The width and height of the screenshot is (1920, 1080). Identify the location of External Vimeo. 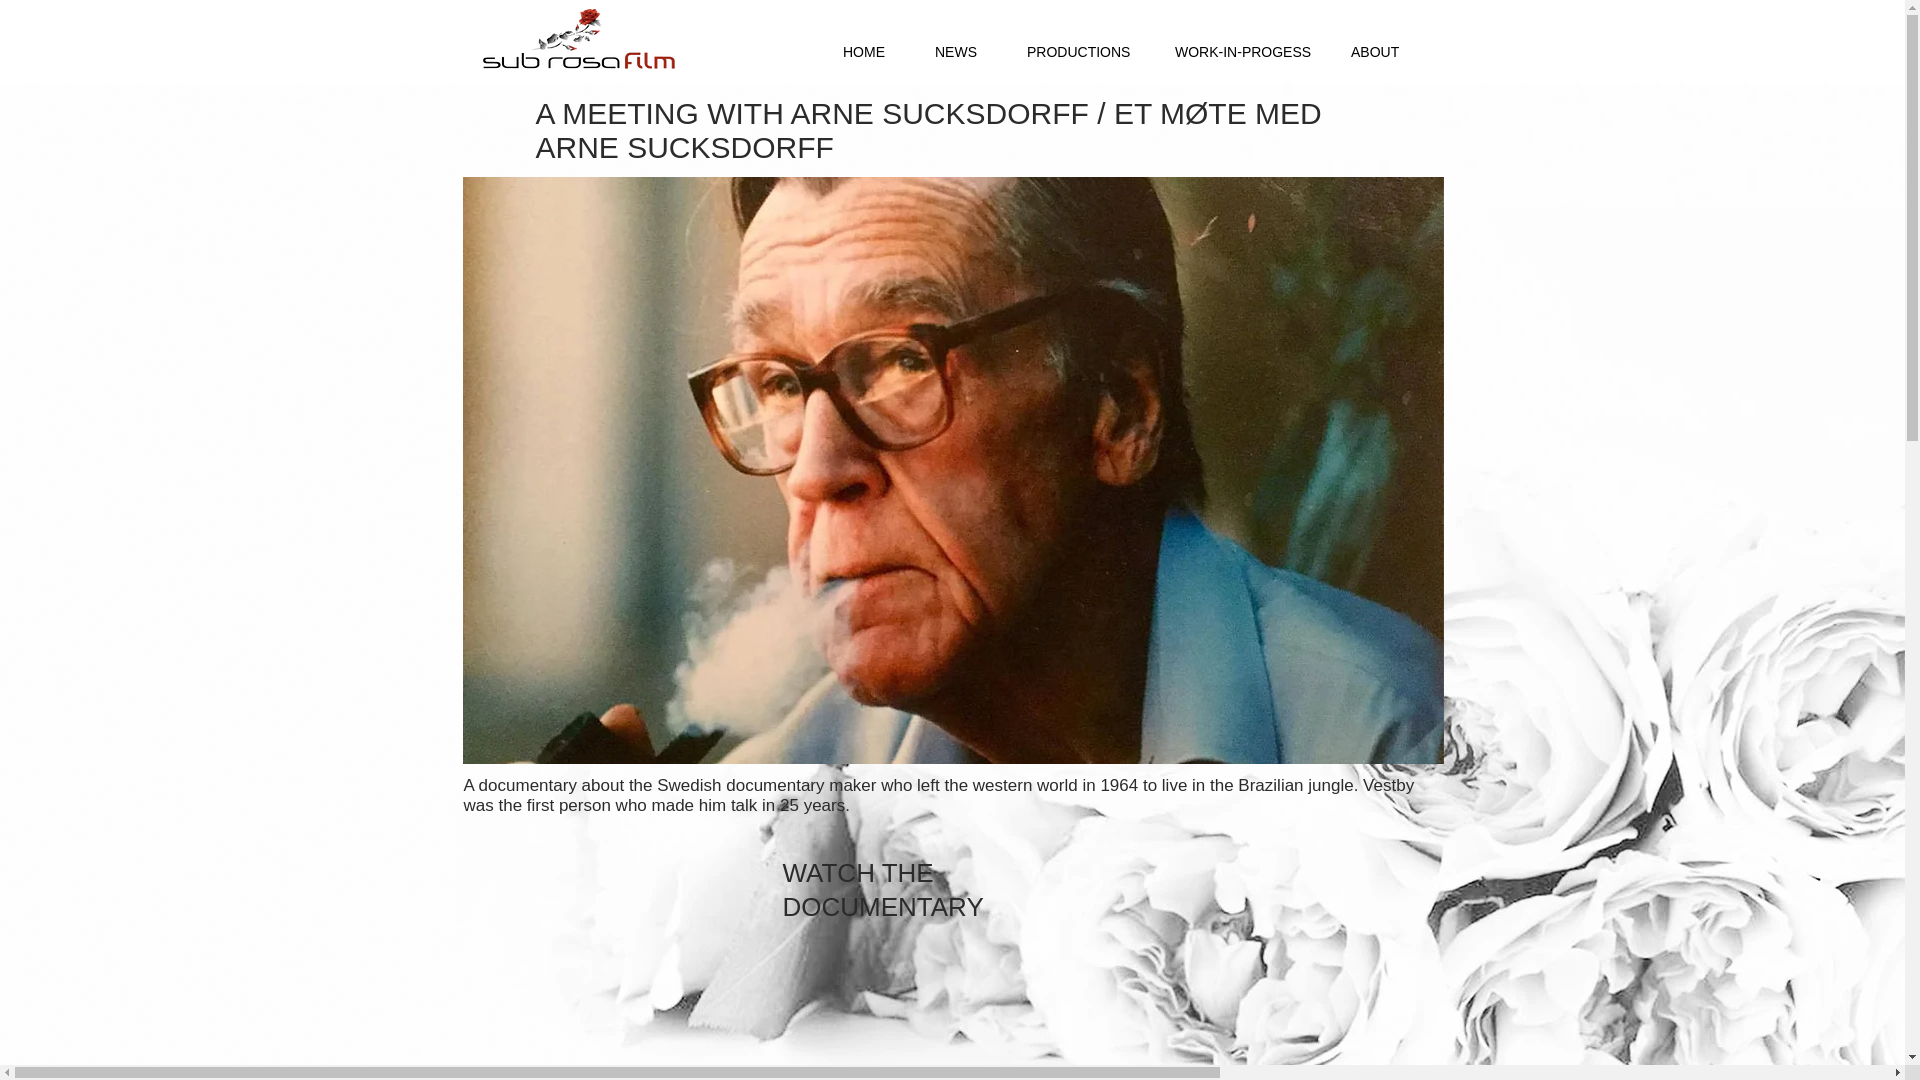
(954, 1012).